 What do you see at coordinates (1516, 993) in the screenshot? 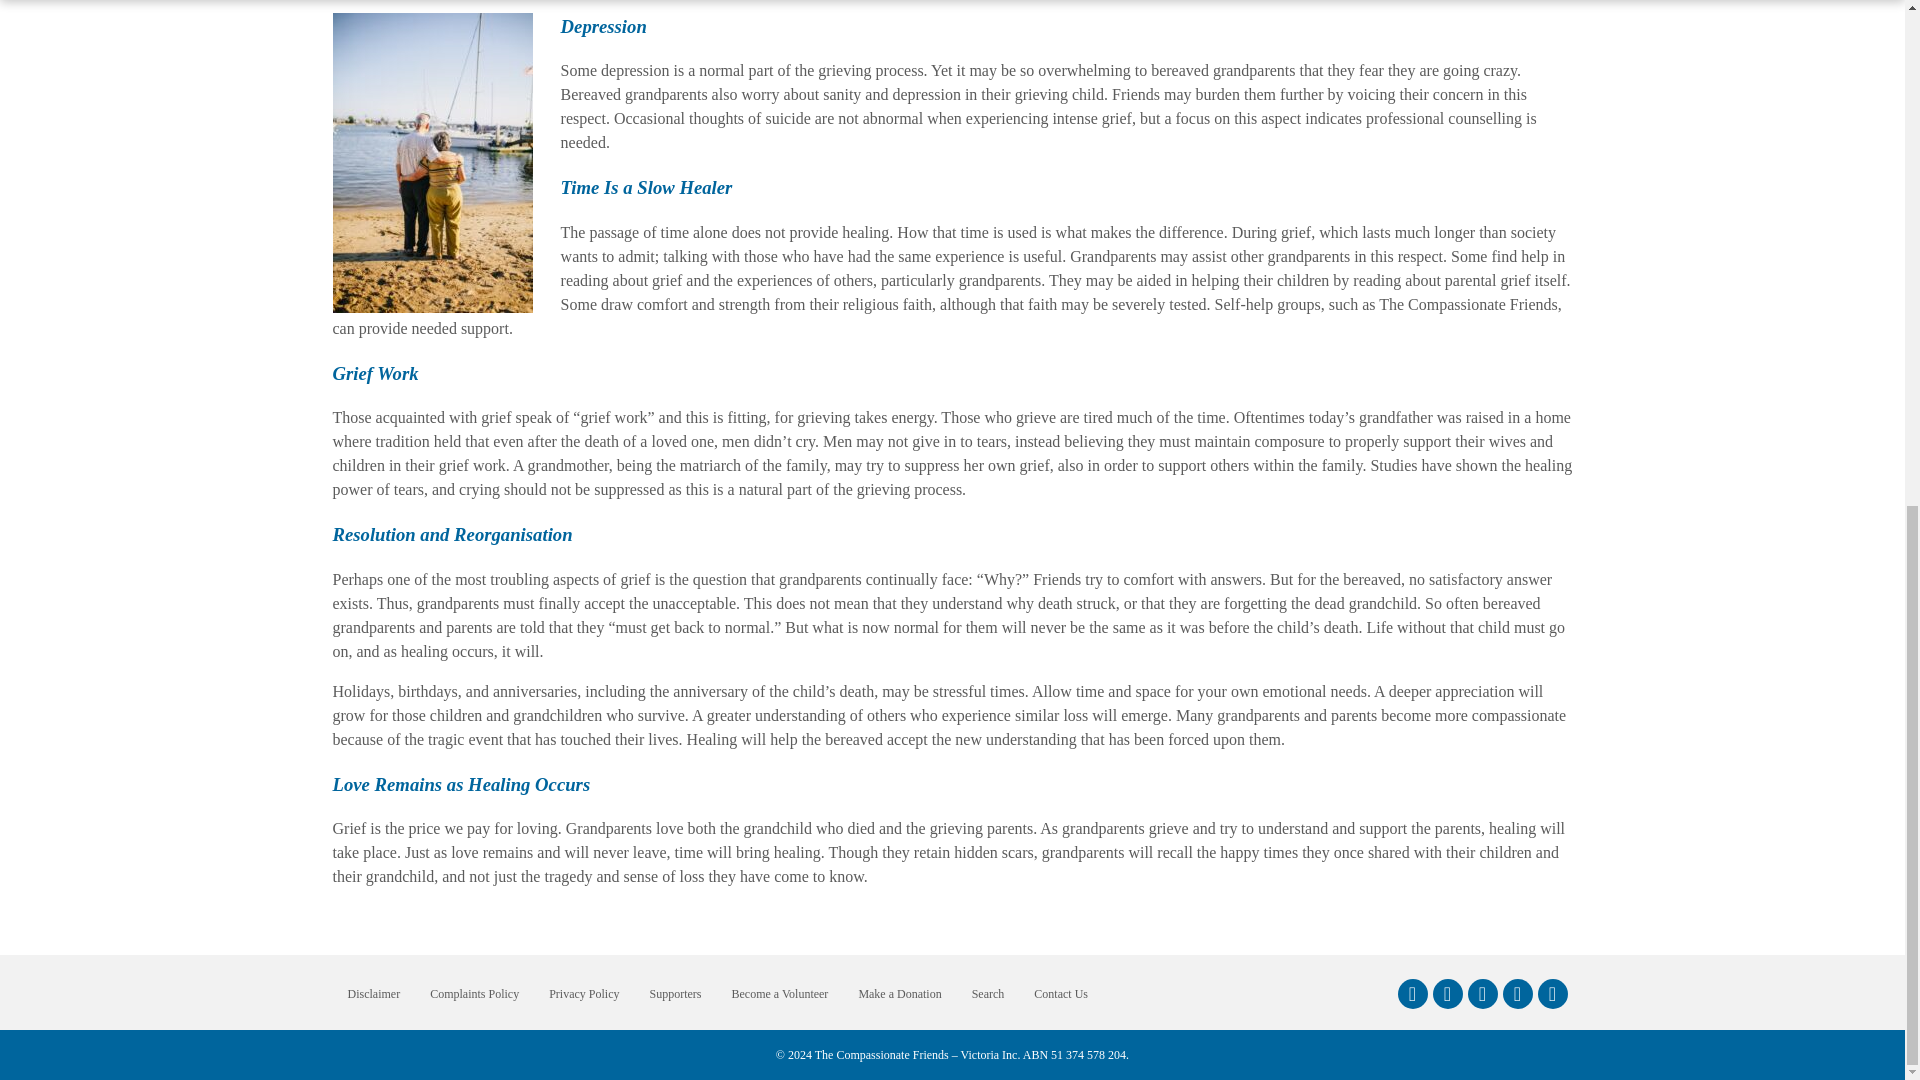
I see `Linkedin` at bounding box center [1516, 993].